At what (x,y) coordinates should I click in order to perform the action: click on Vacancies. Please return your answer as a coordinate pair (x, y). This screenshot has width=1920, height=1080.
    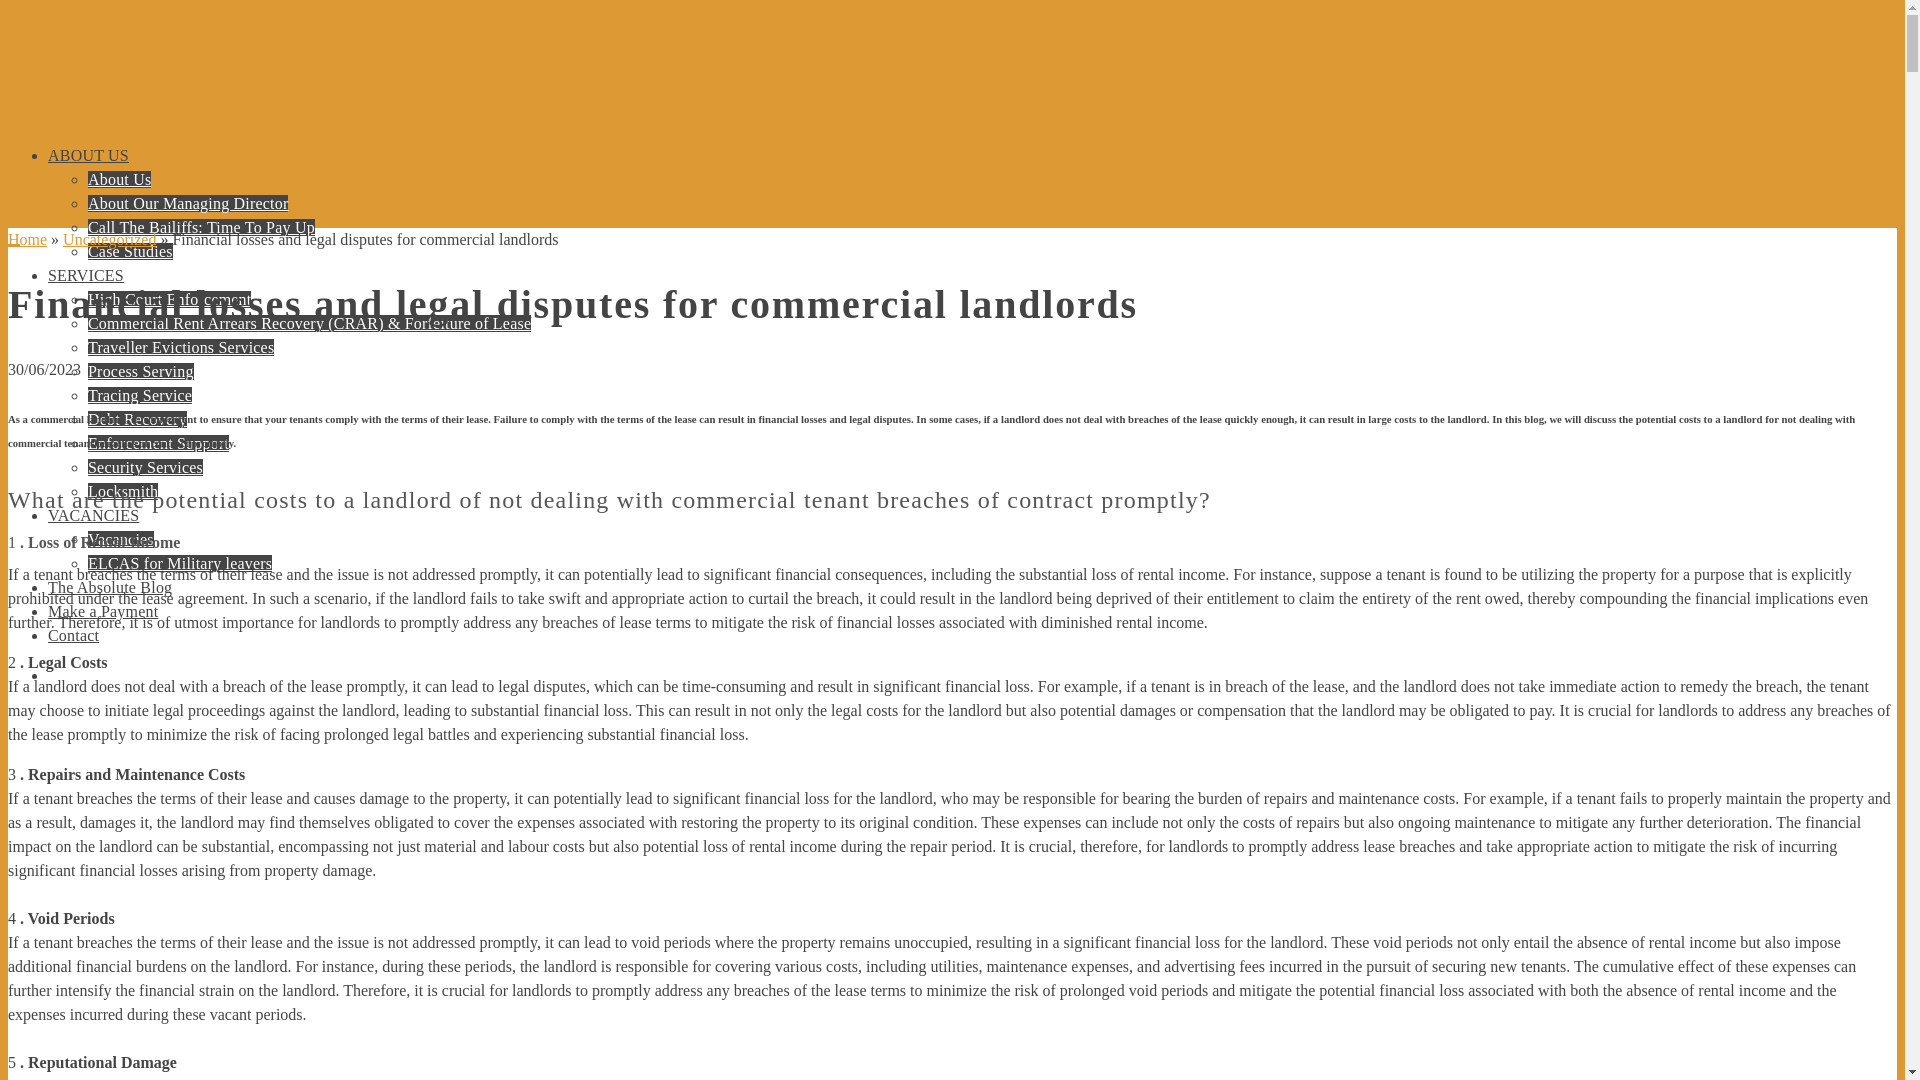
    Looking at the image, I should click on (120, 539).